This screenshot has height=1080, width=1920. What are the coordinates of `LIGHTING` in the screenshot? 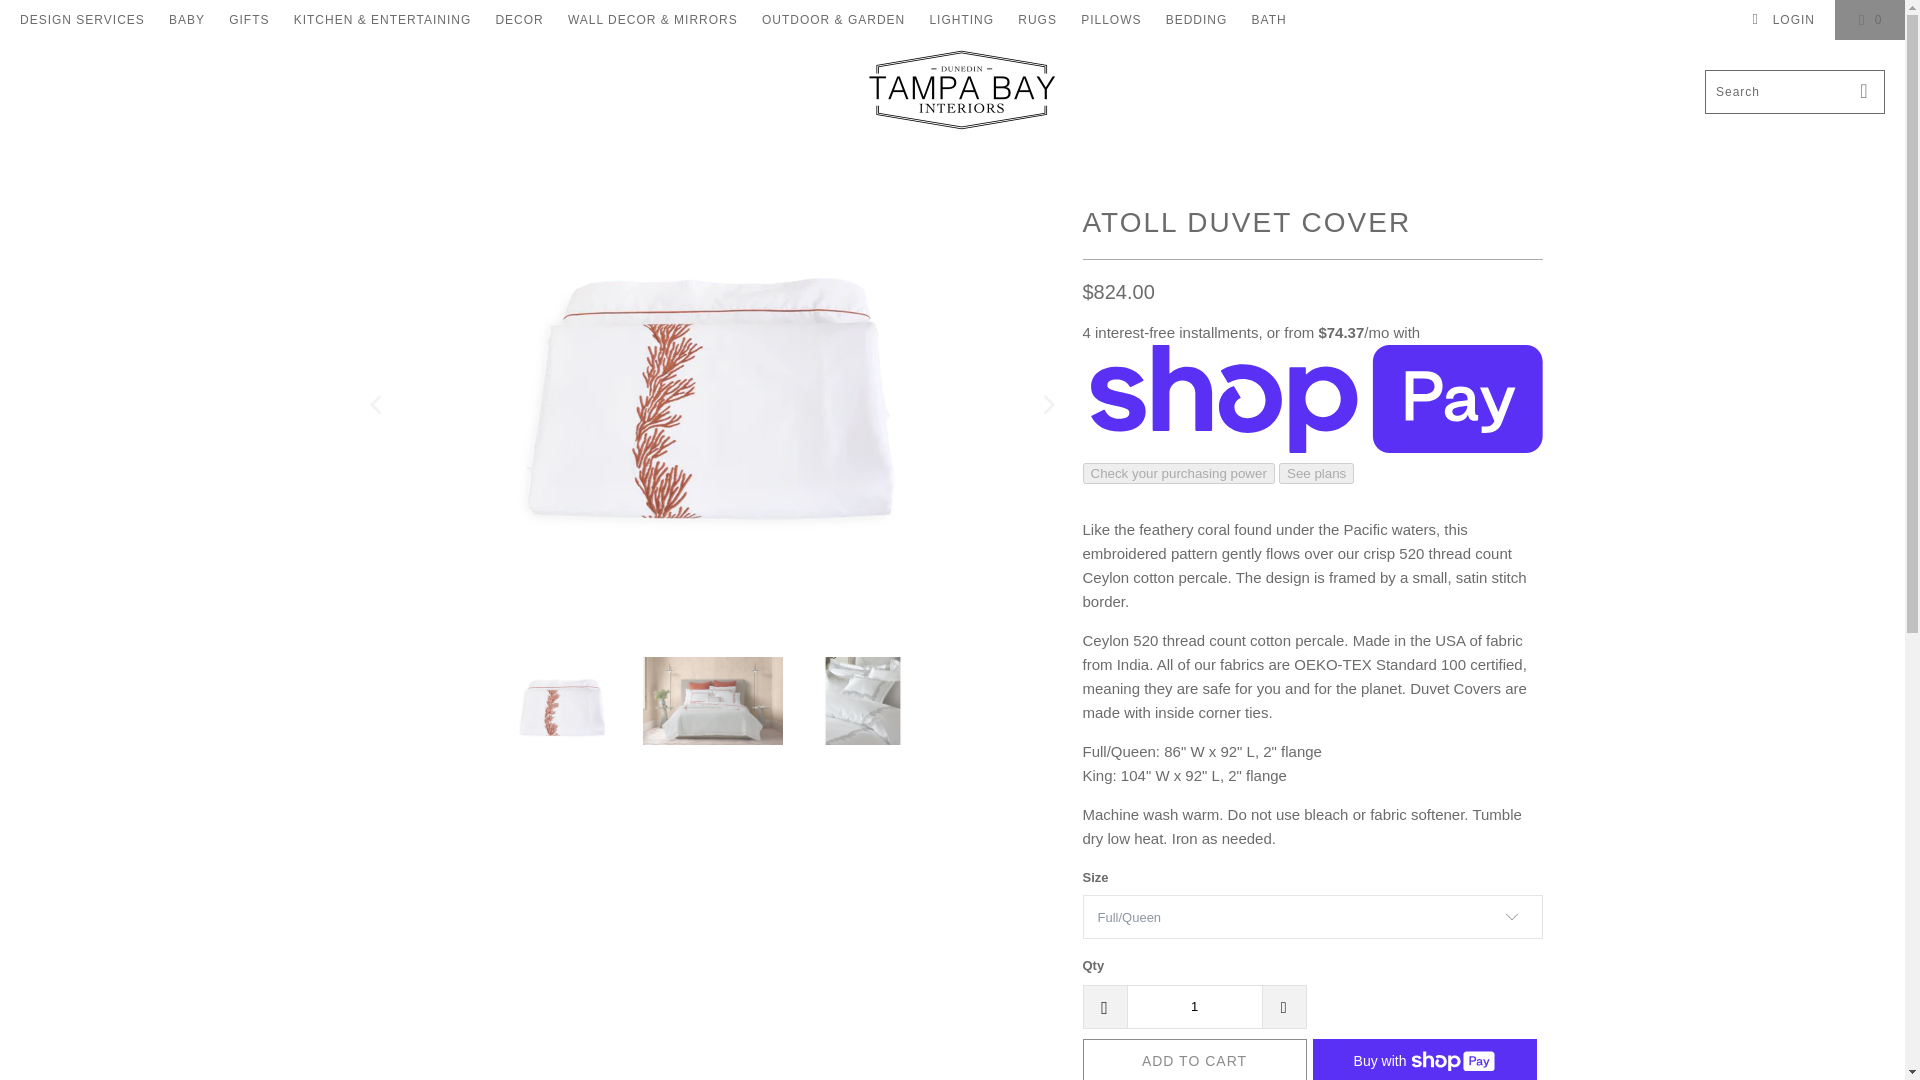 It's located at (962, 20).